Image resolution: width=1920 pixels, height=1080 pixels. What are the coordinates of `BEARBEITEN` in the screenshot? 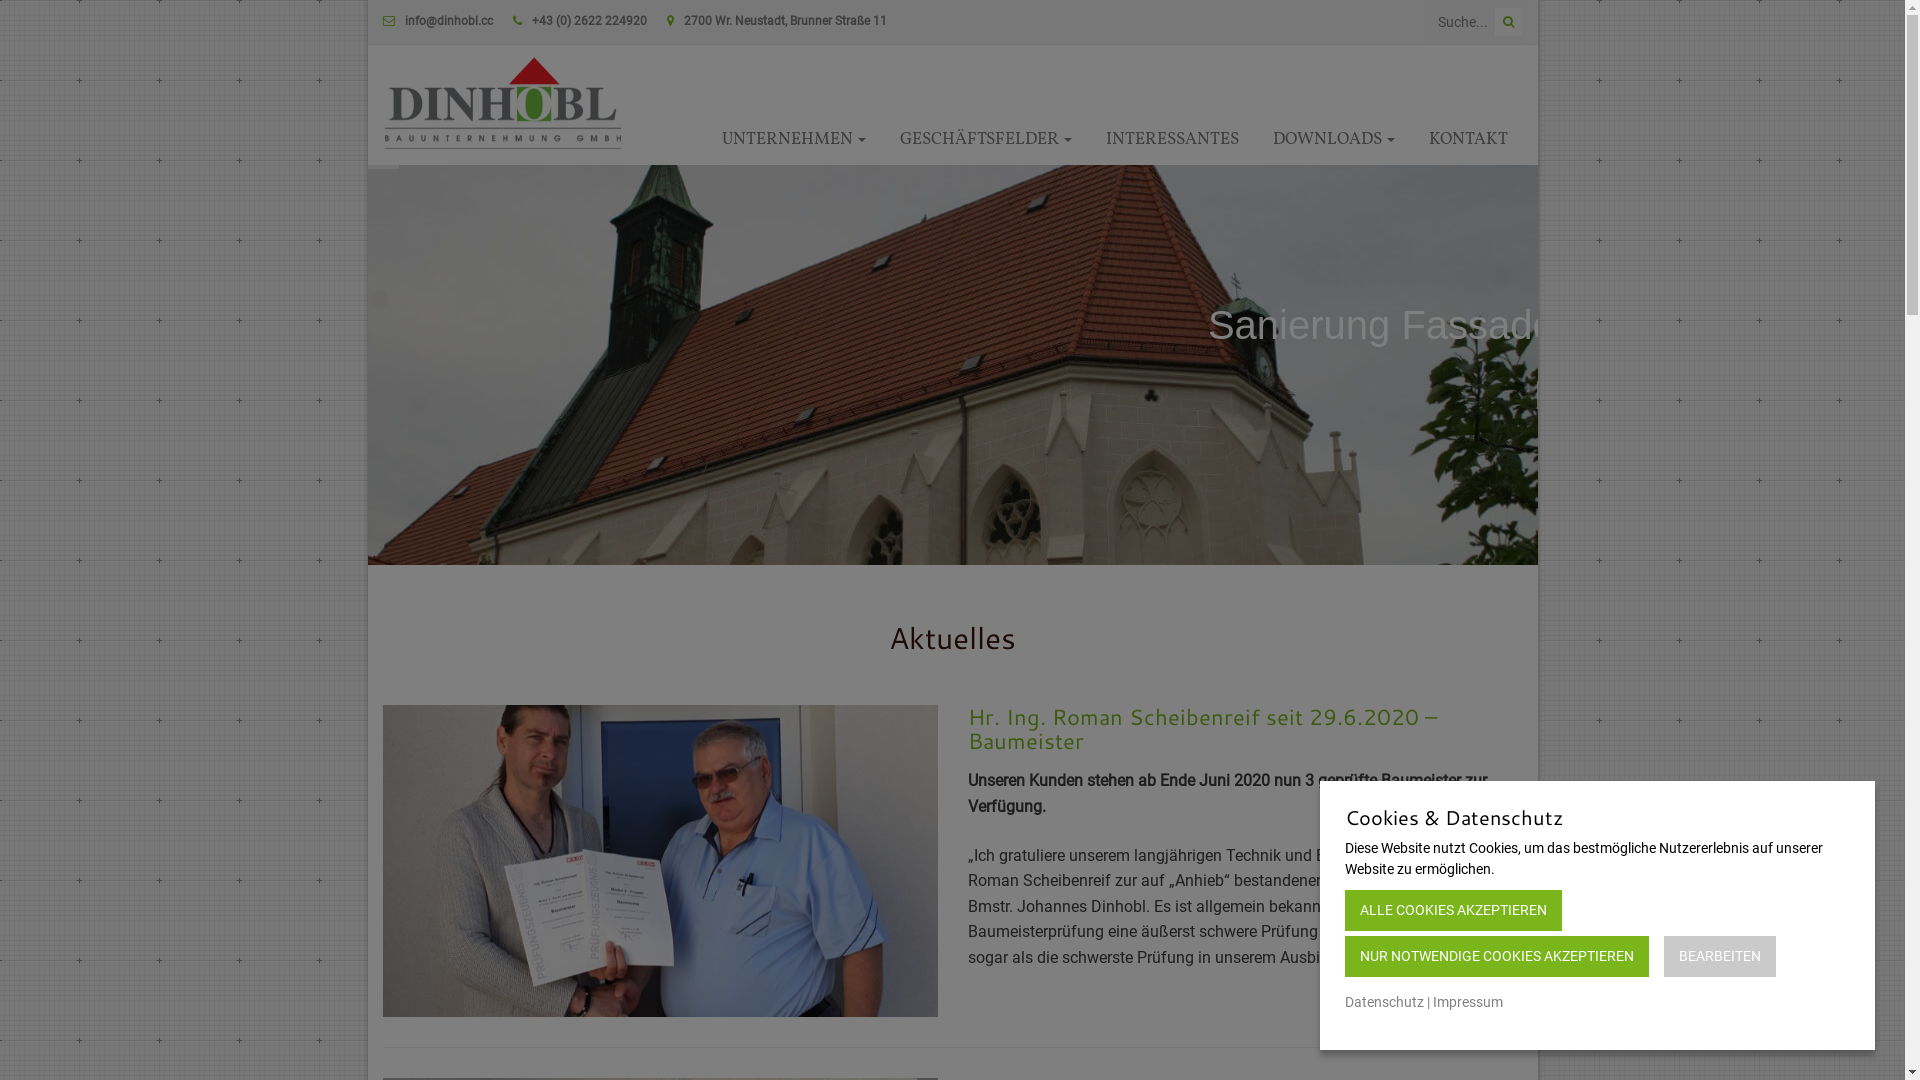 It's located at (1720, 956).